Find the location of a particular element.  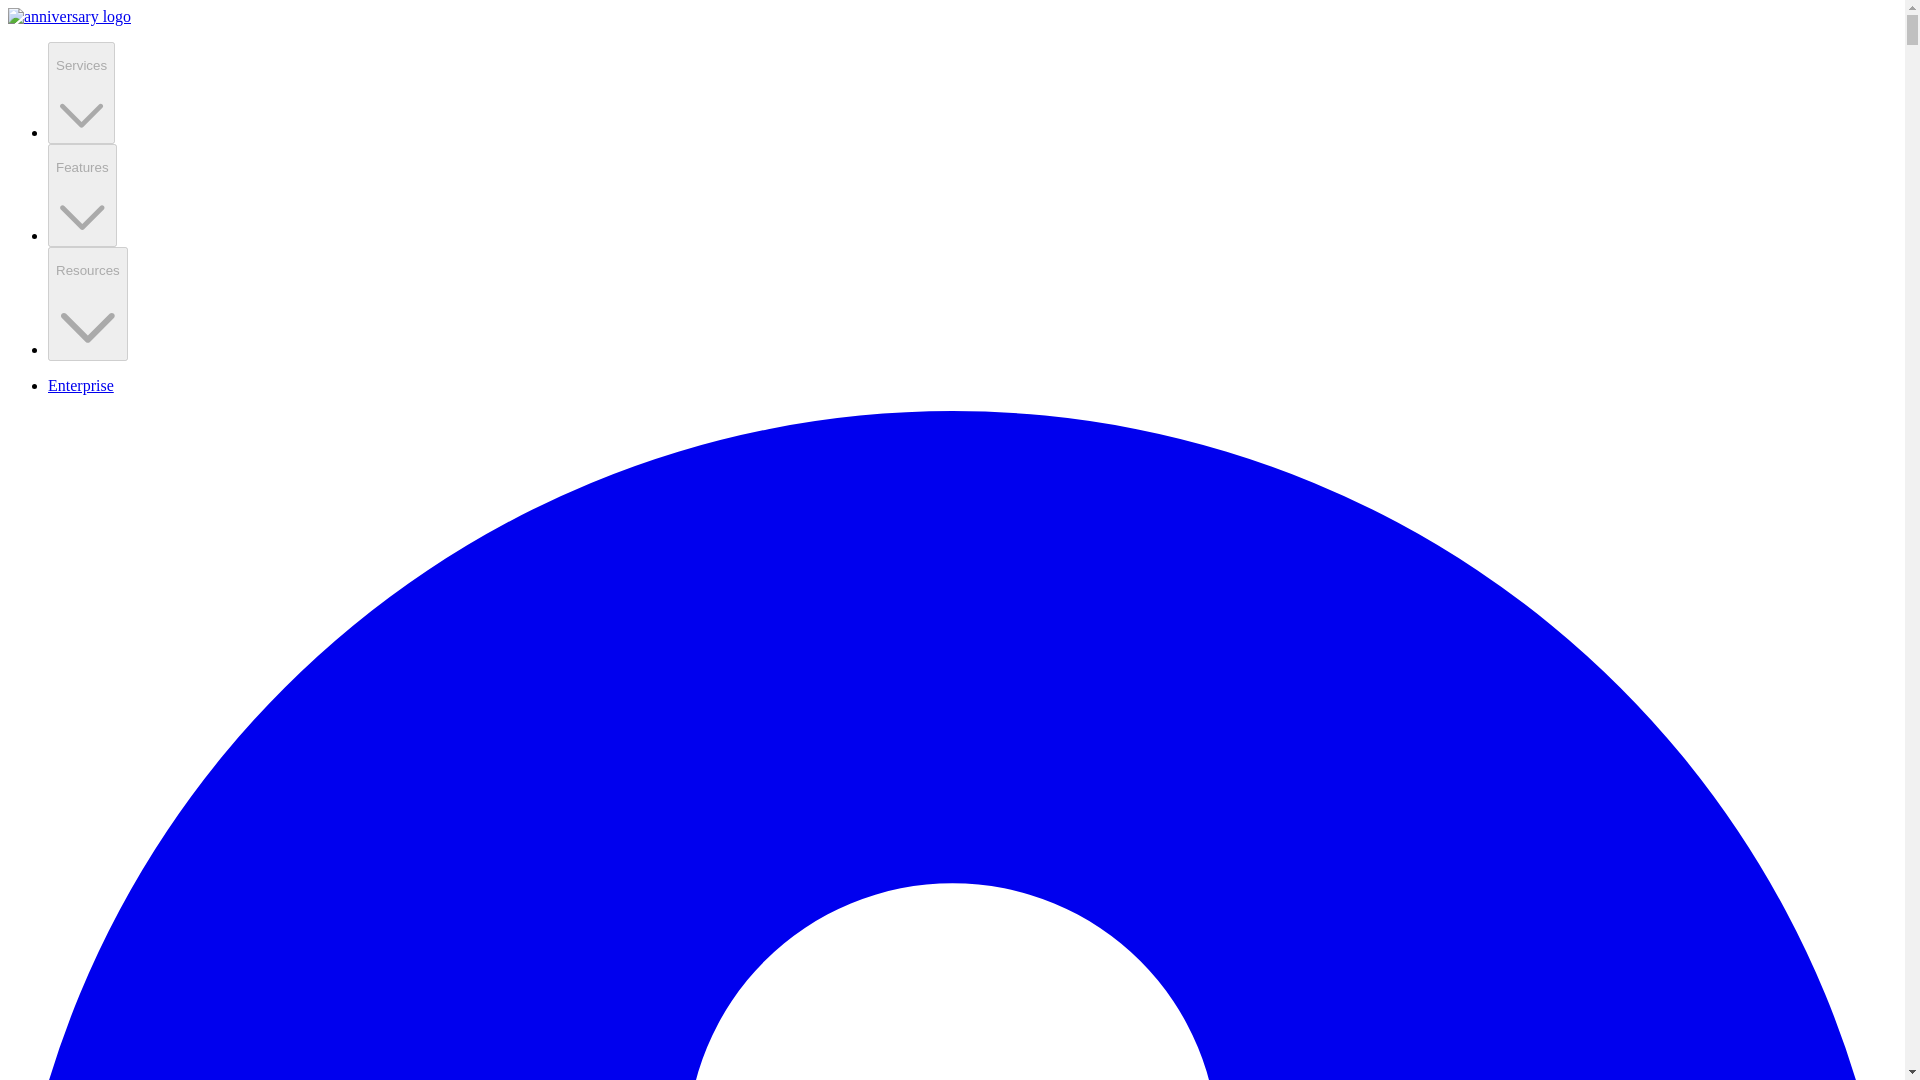

Features is located at coordinates (82, 195).